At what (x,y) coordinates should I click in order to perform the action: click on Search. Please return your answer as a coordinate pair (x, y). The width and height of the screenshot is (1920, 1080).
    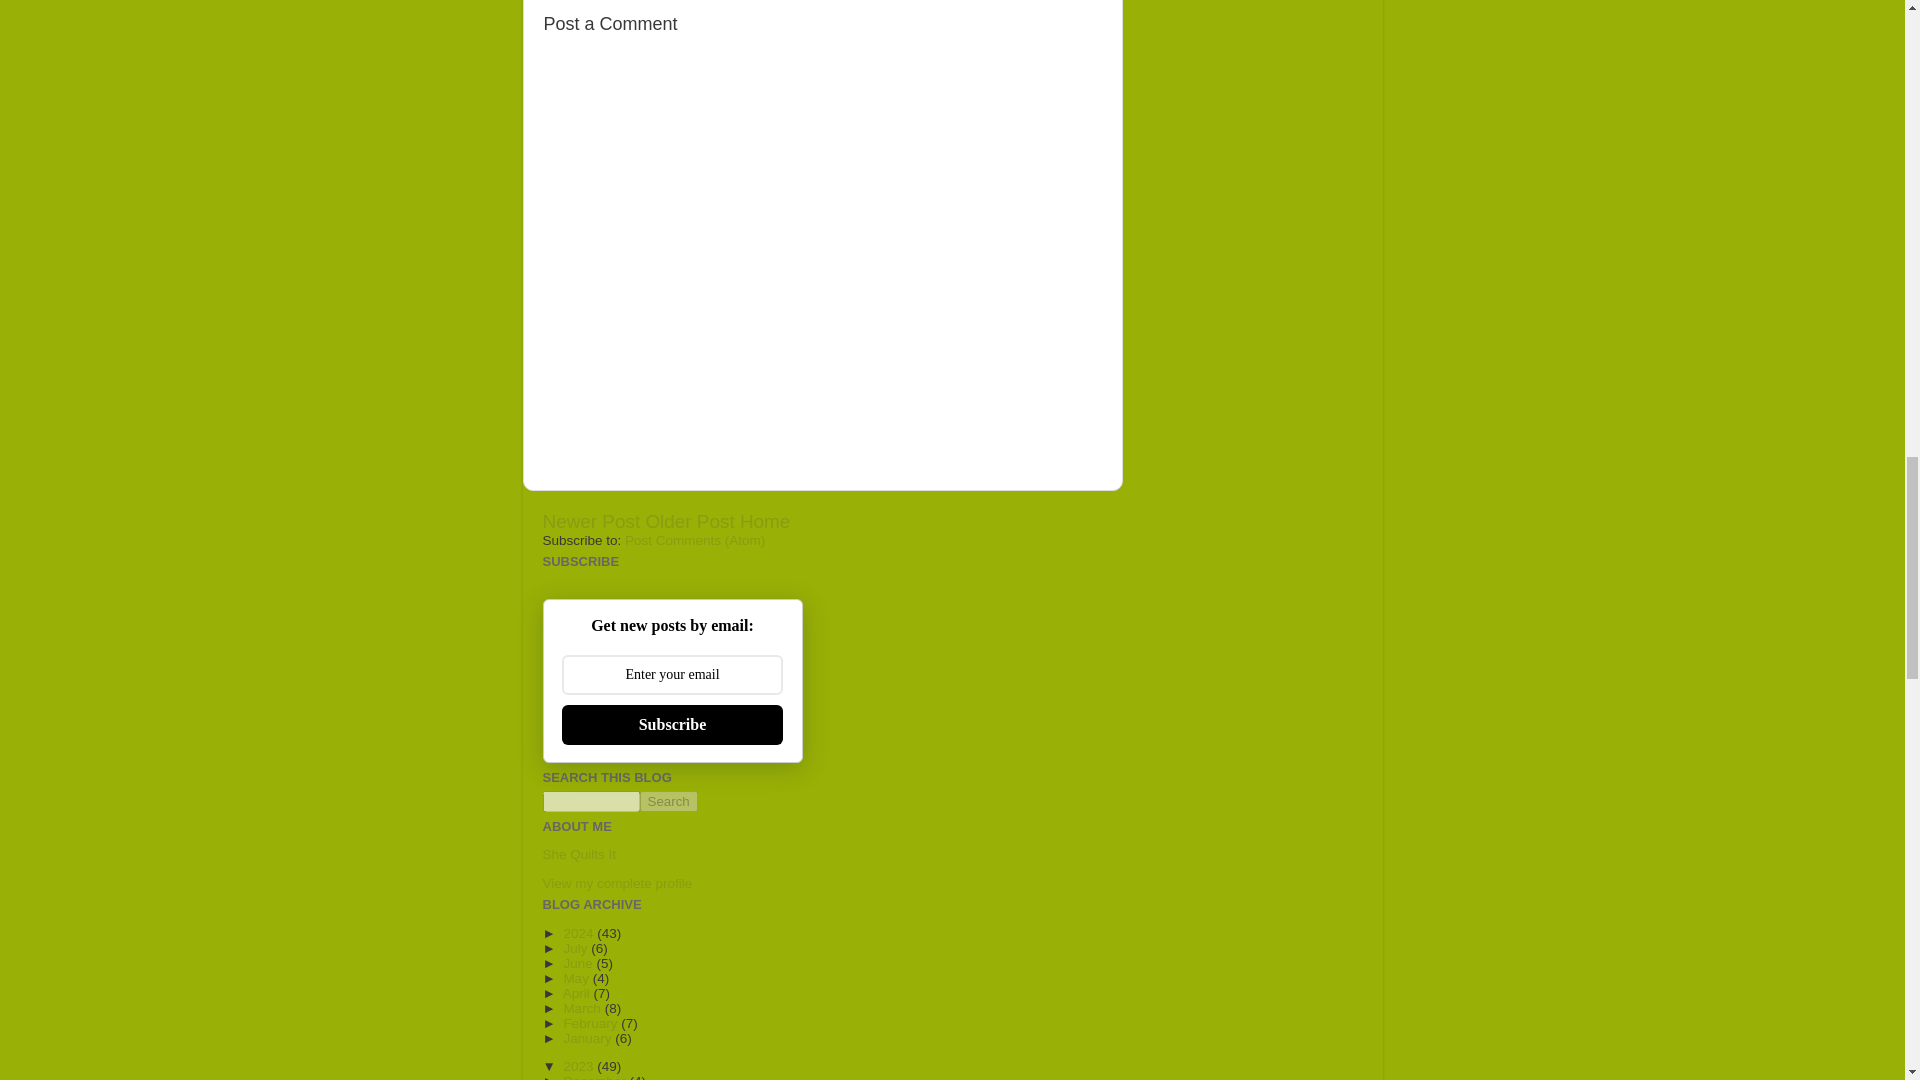
    Looking at the image, I should click on (668, 801).